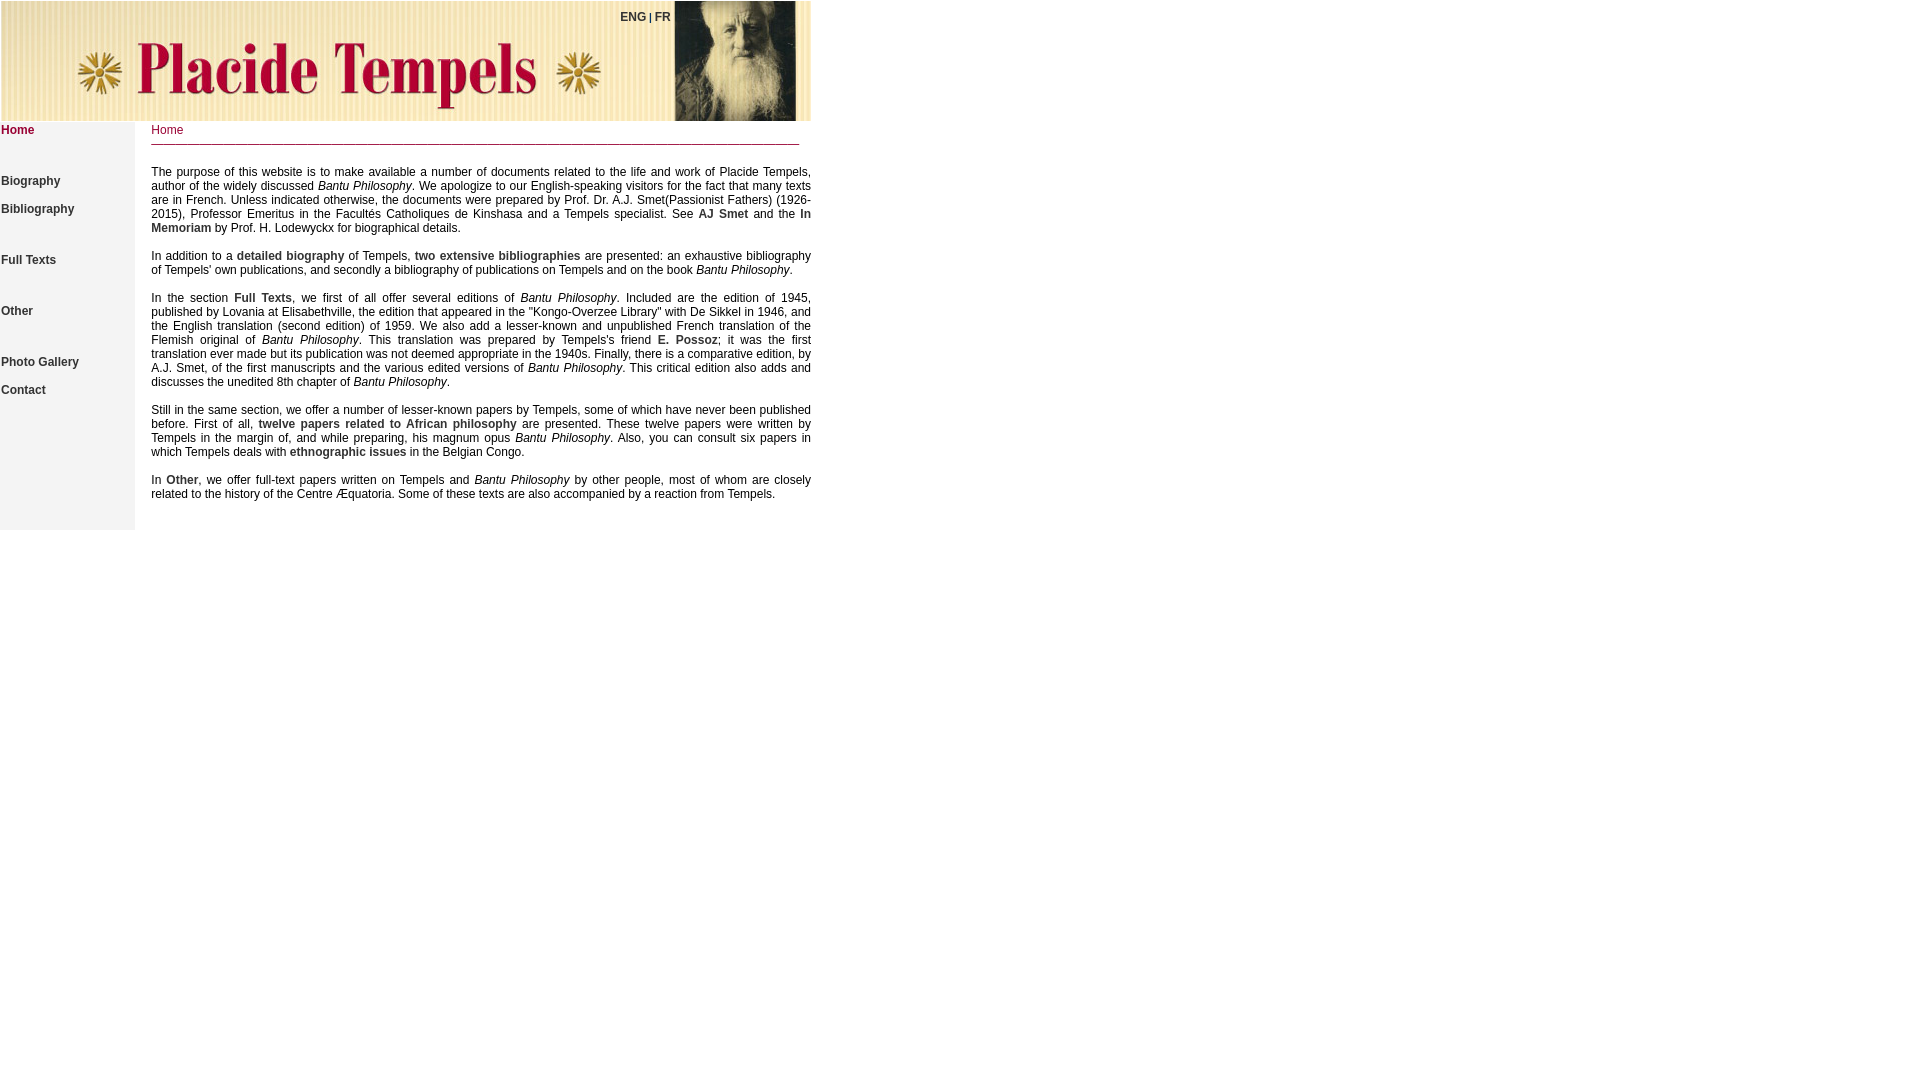 This screenshot has height=1080, width=1920. Describe the element at coordinates (30, 181) in the screenshot. I see `Biography` at that location.